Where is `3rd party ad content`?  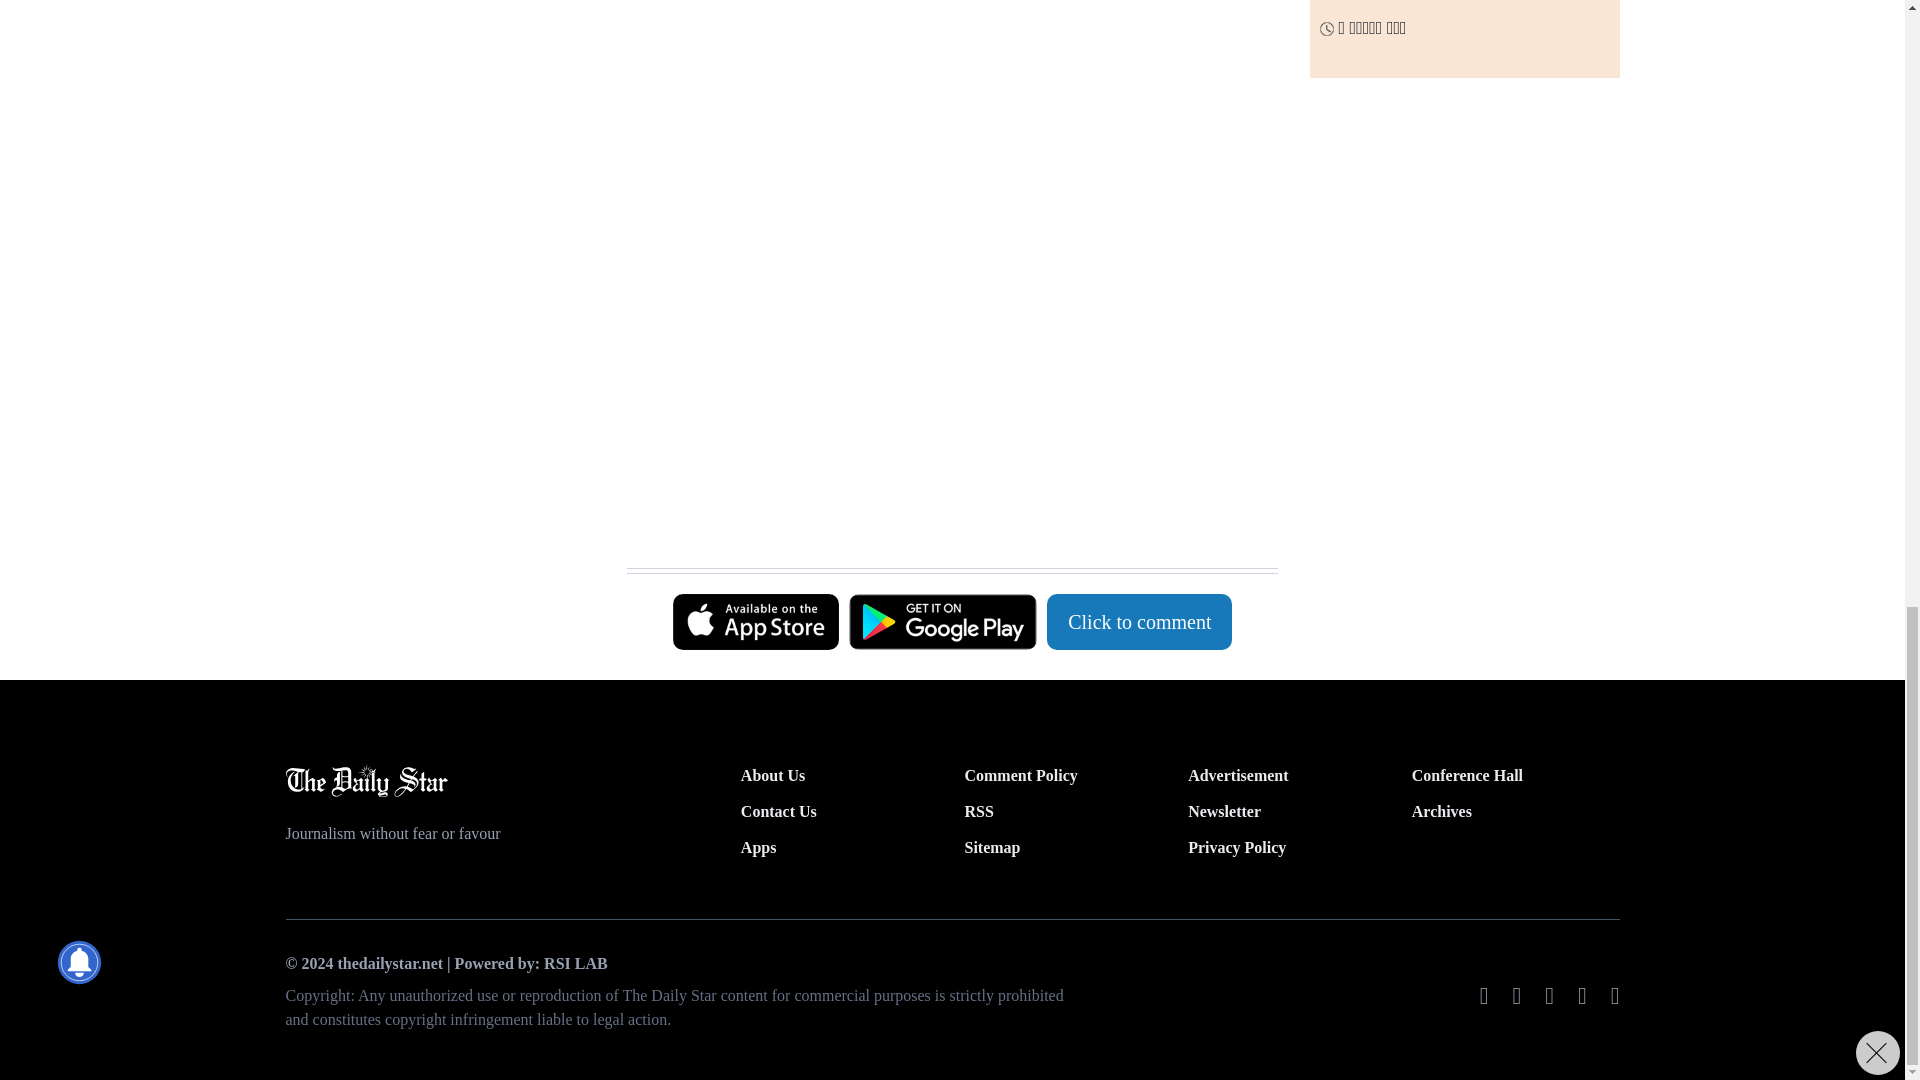
3rd party ad content is located at coordinates (942, 332).